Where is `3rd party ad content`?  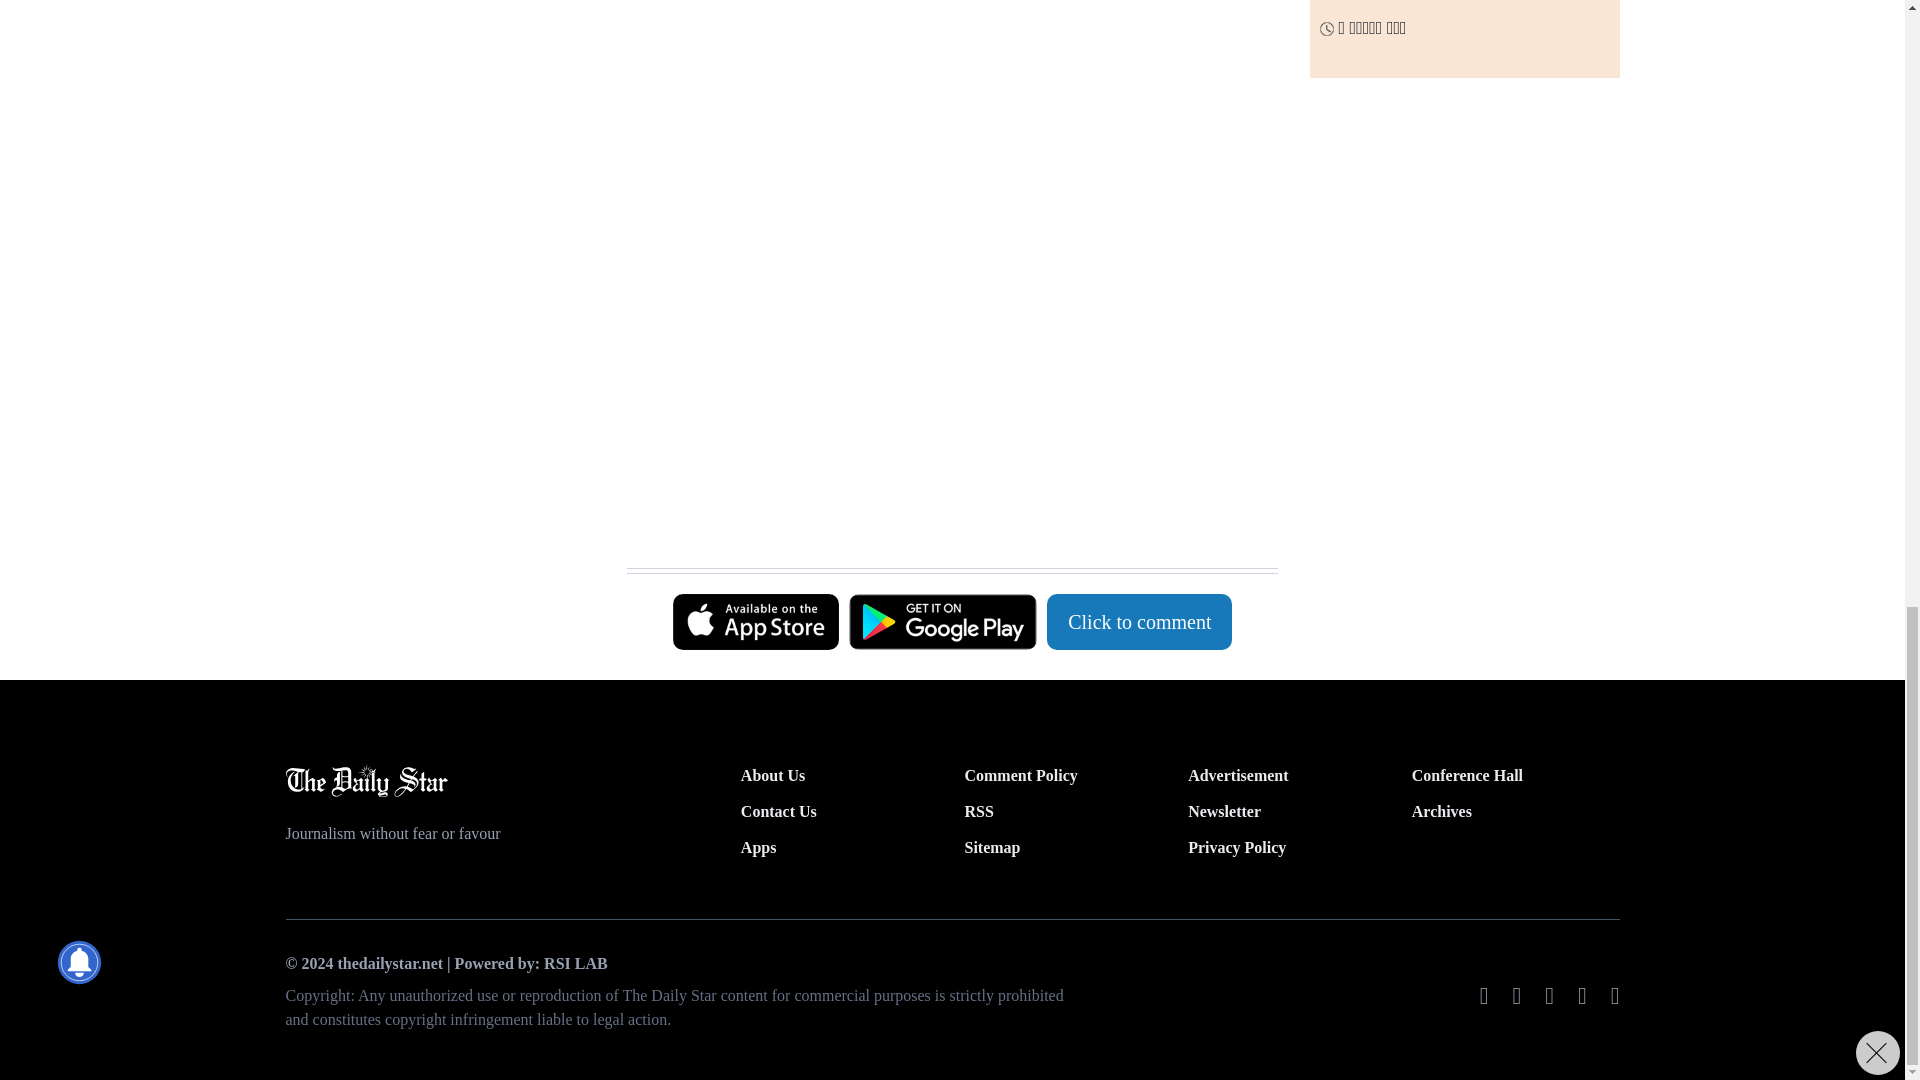
3rd party ad content is located at coordinates (942, 332).